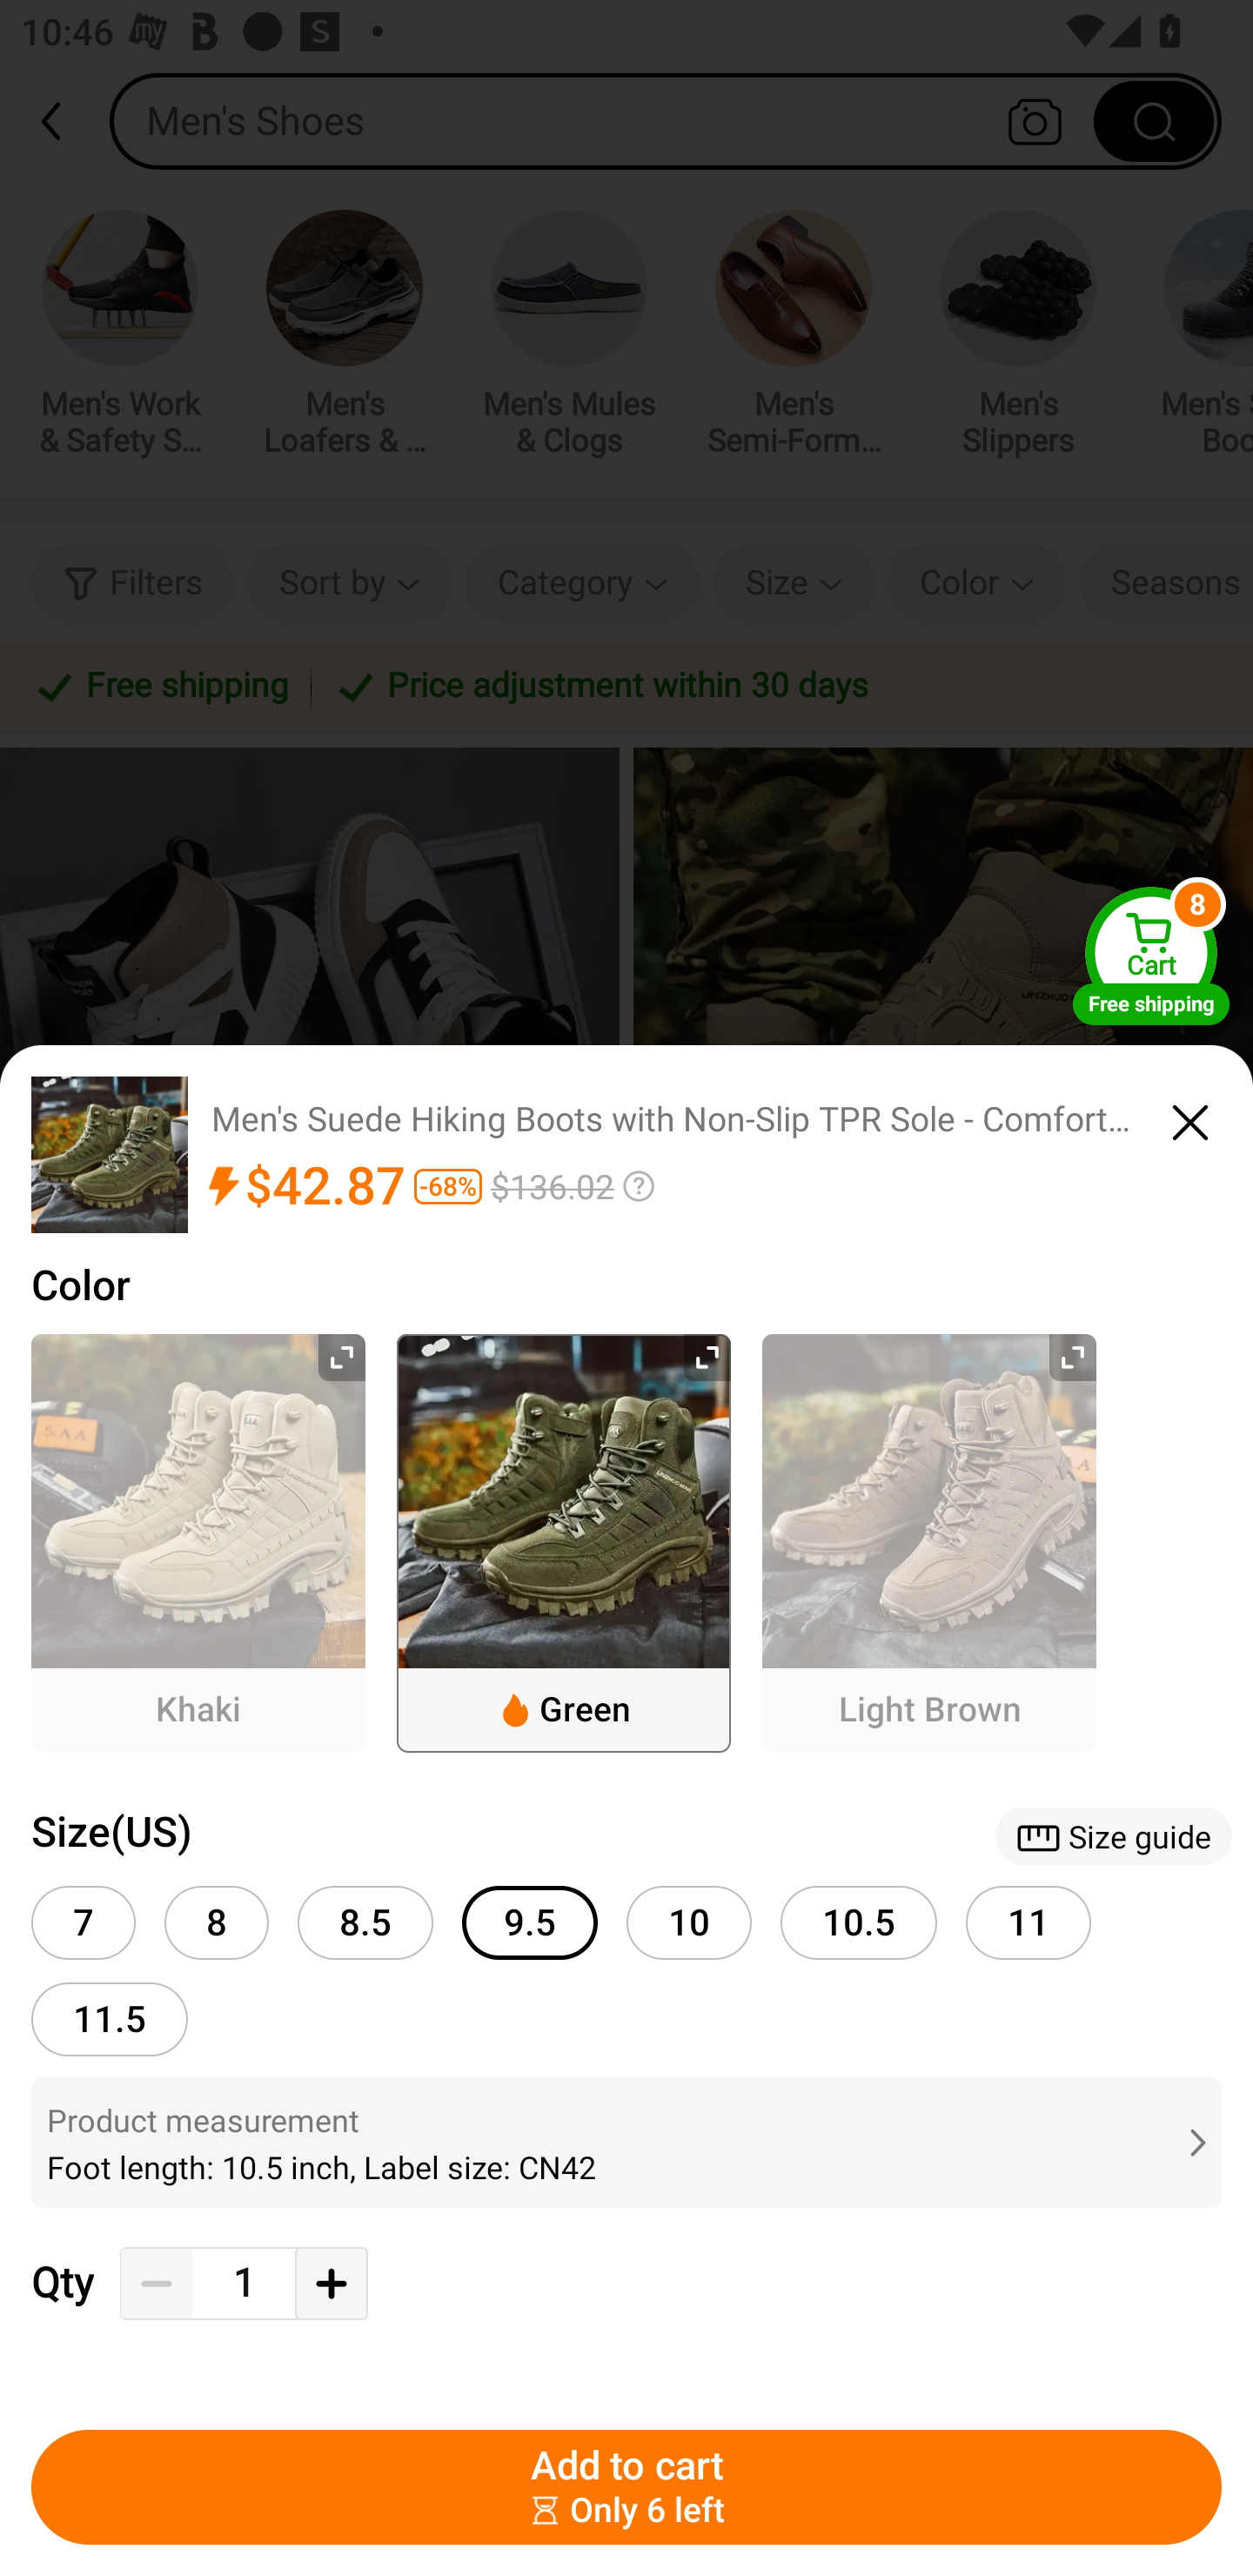 The image size is (1253, 2576). I want to click on Decrease Quantity Button, so click(157, 2284).